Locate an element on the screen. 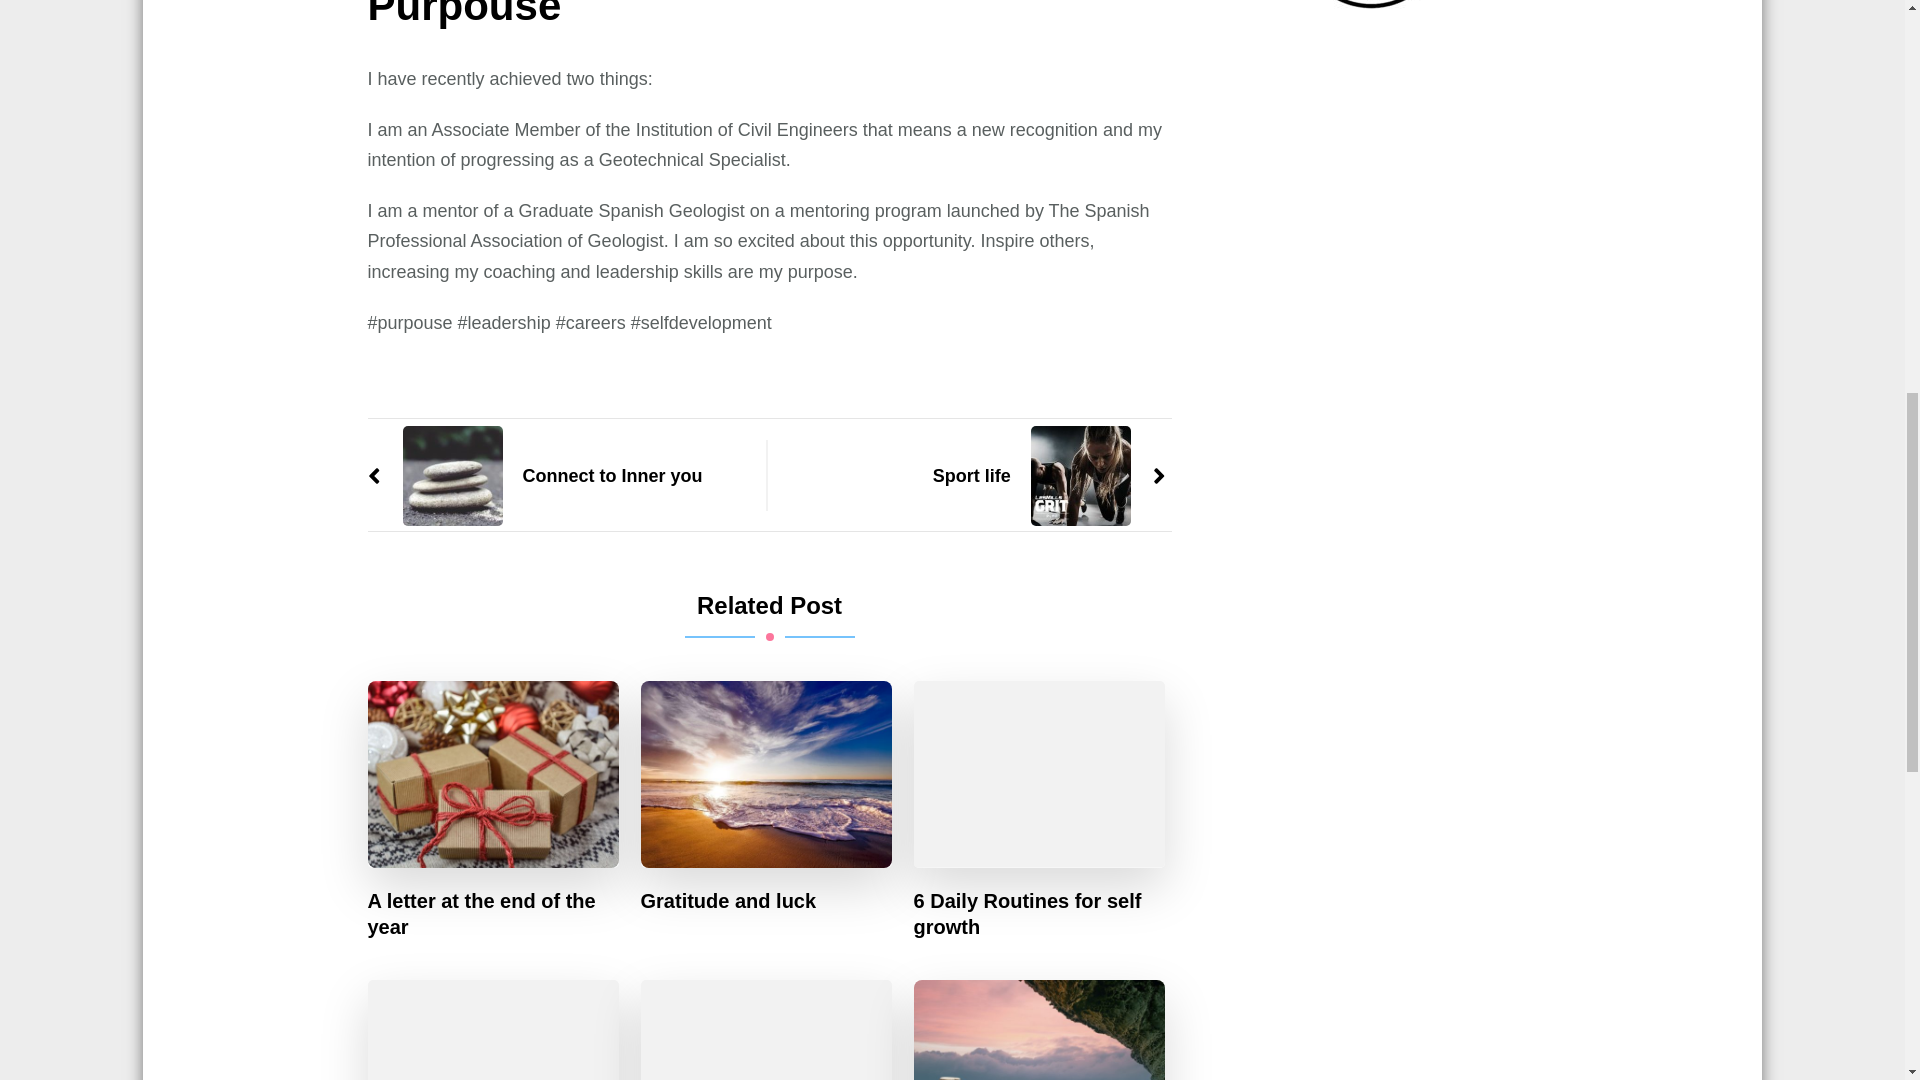  Gratitude and luck is located at coordinates (729, 900).